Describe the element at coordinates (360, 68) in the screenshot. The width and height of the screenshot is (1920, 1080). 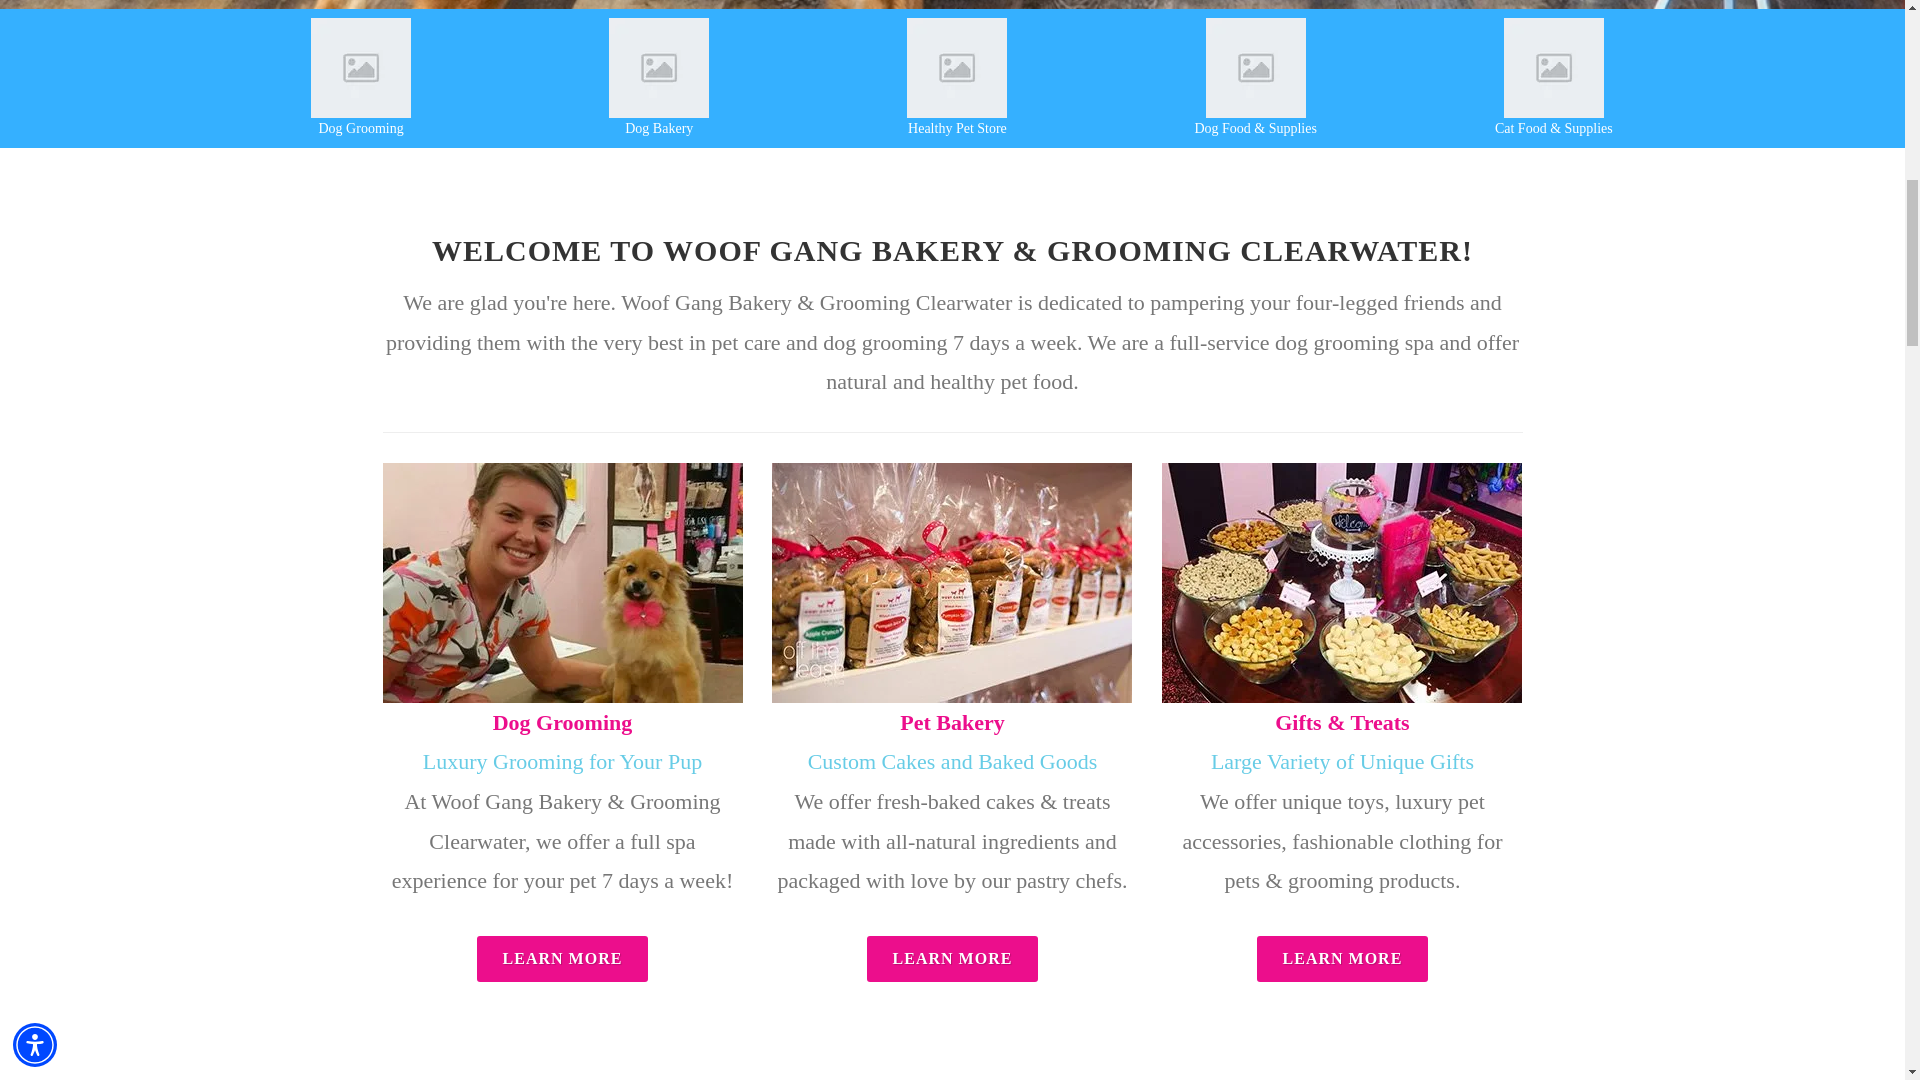
I see `Dog Grooming in Clearwater` at that location.